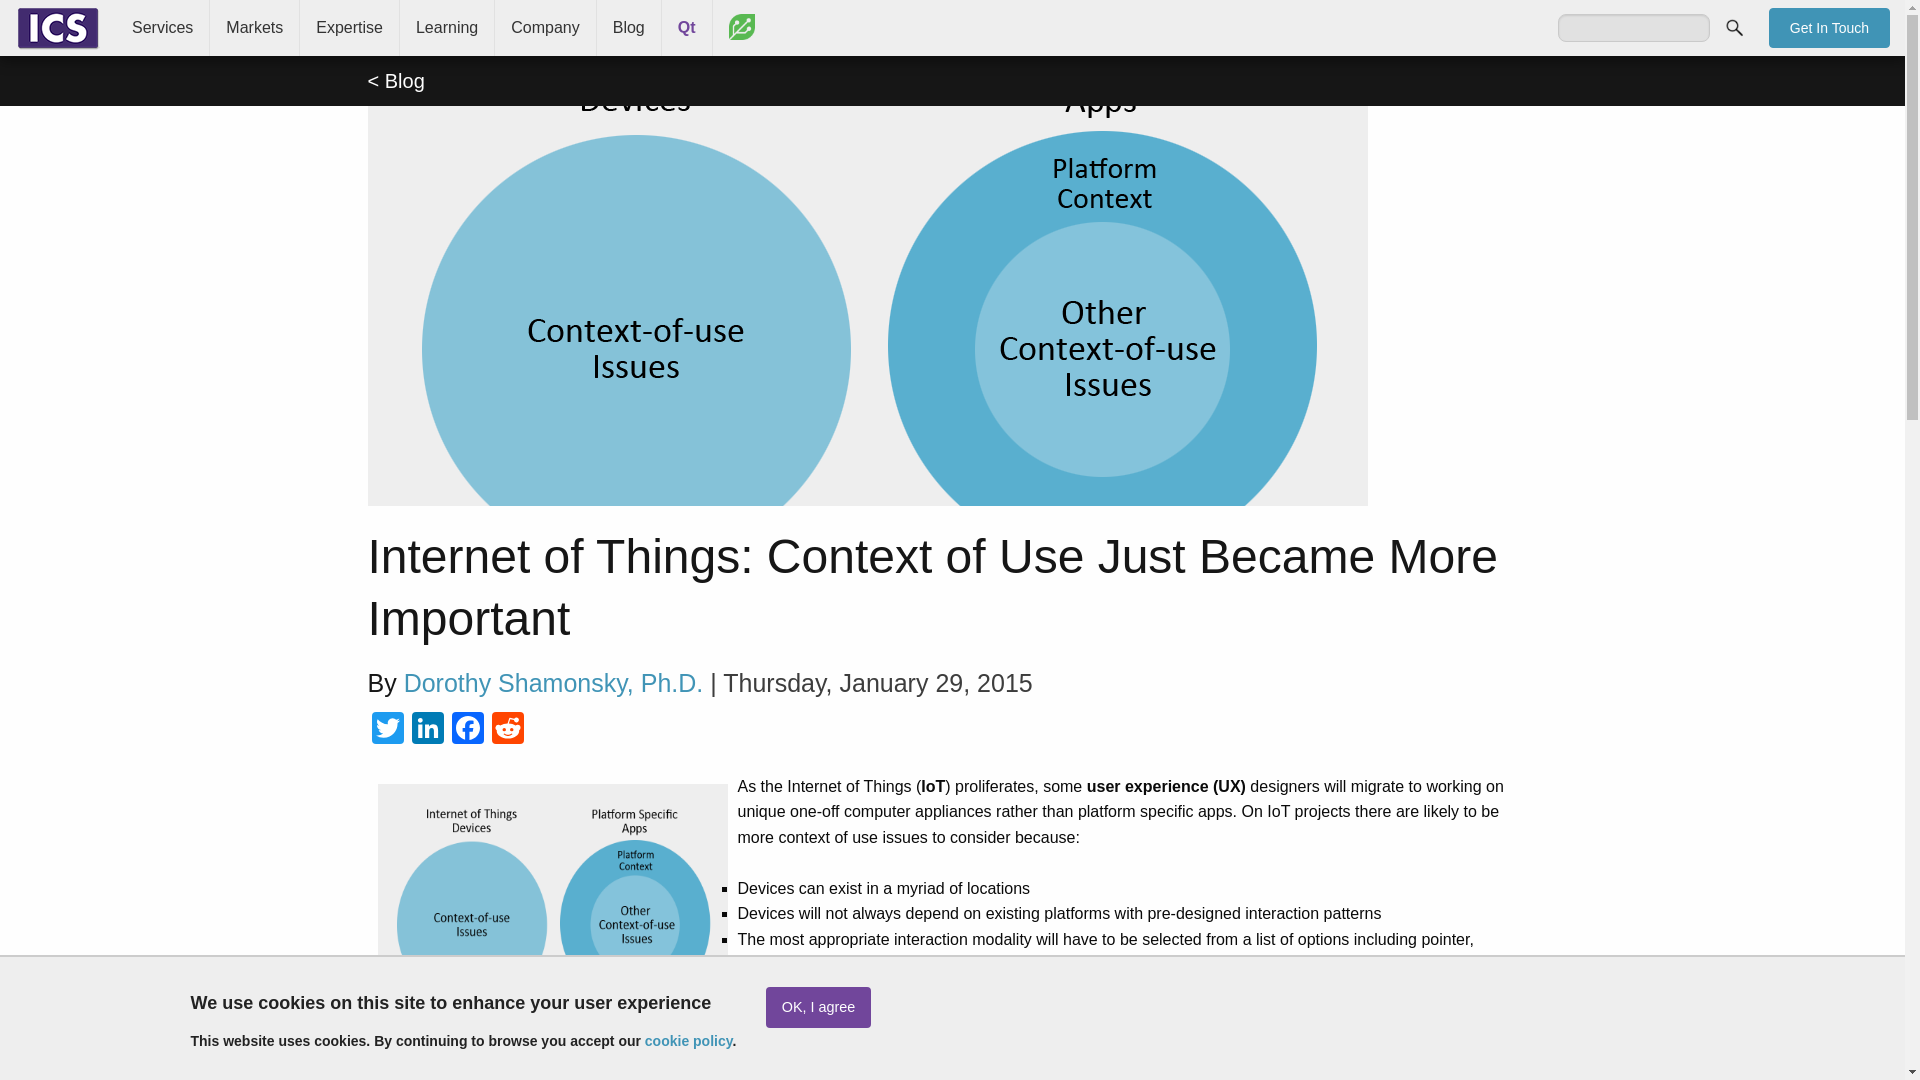 This screenshot has width=1920, height=1080. What do you see at coordinates (689, 1040) in the screenshot?
I see `cookie policy` at bounding box center [689, 1040].